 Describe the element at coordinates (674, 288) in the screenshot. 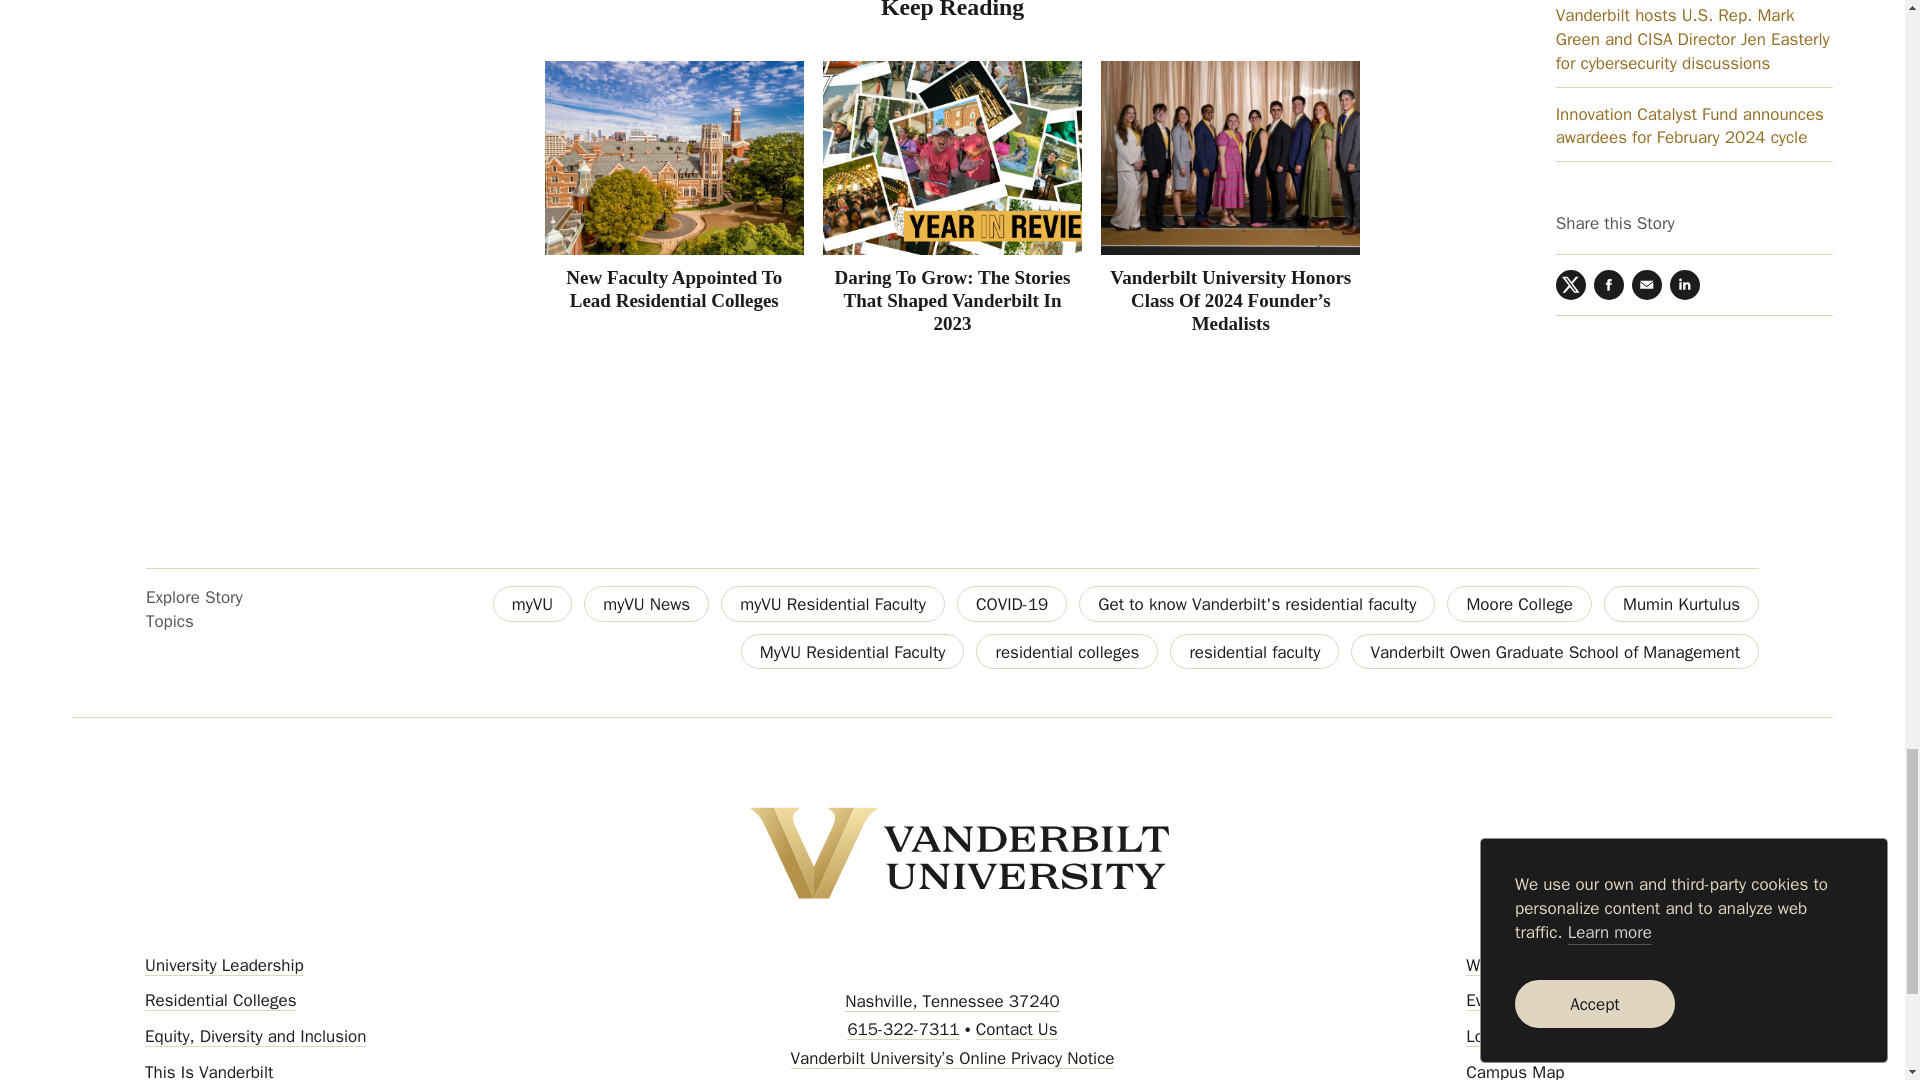

I see `New Faculty Appointed To Lead Residential Colleges` at that location.